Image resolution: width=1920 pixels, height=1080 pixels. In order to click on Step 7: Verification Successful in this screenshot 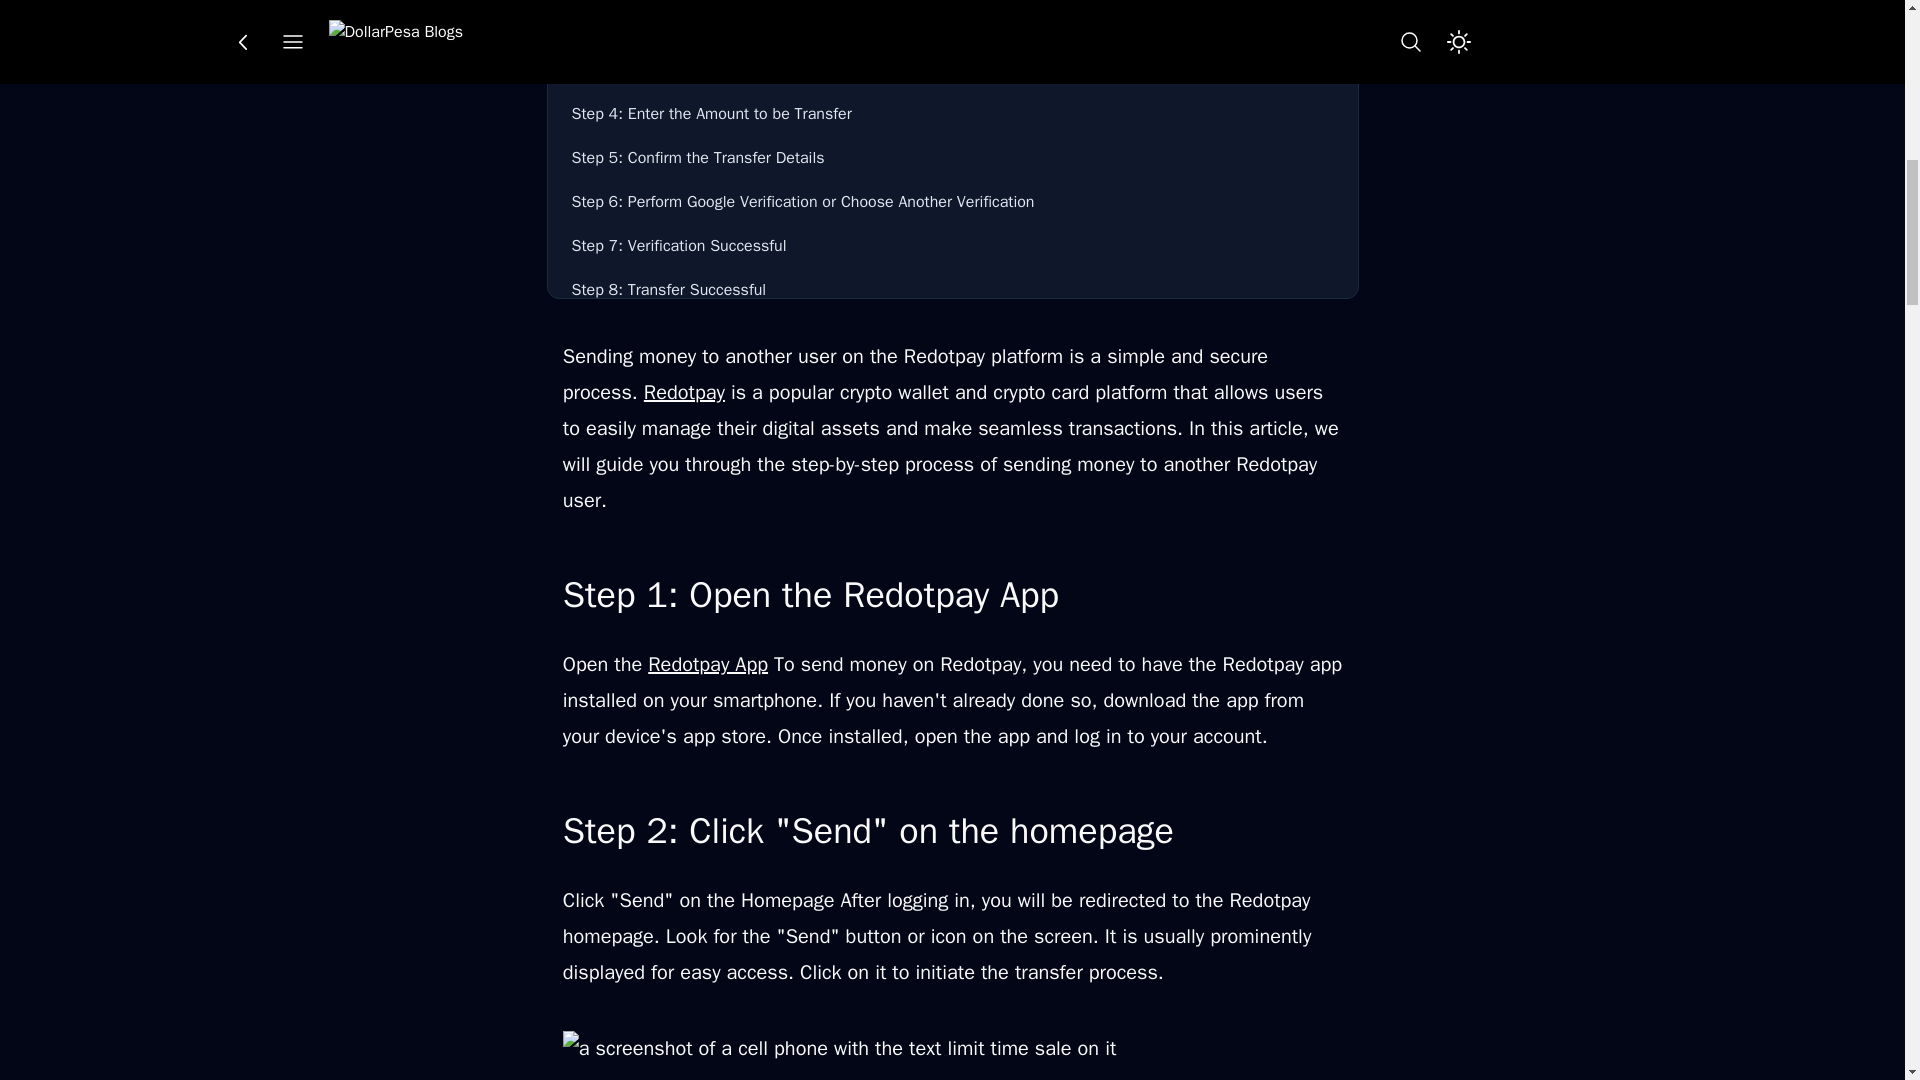, I will do `click(953, 245)`.